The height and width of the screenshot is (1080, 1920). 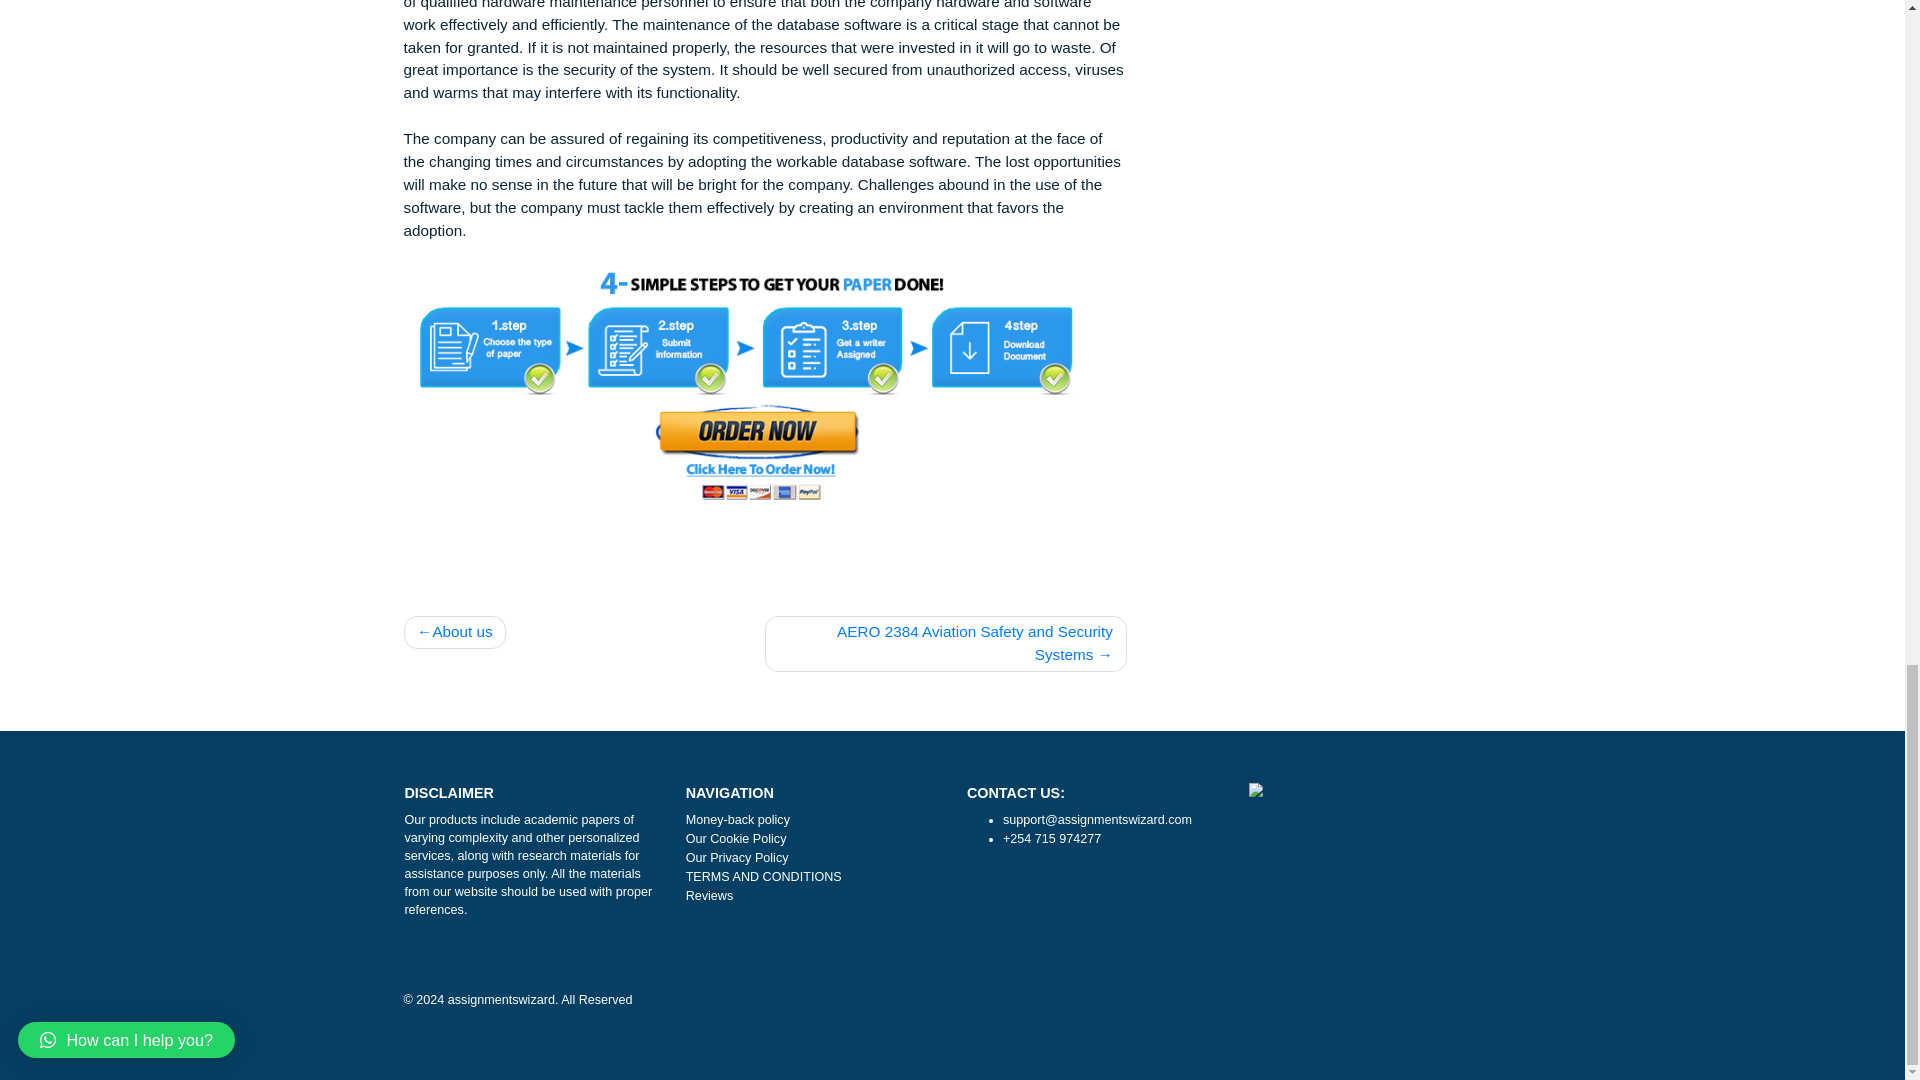 What do you see at coordinates (1050, 910) in the screenshot?
I see `AERO 2384 Aviation Safety and Security Systems` at bounding box center [1050, 910].